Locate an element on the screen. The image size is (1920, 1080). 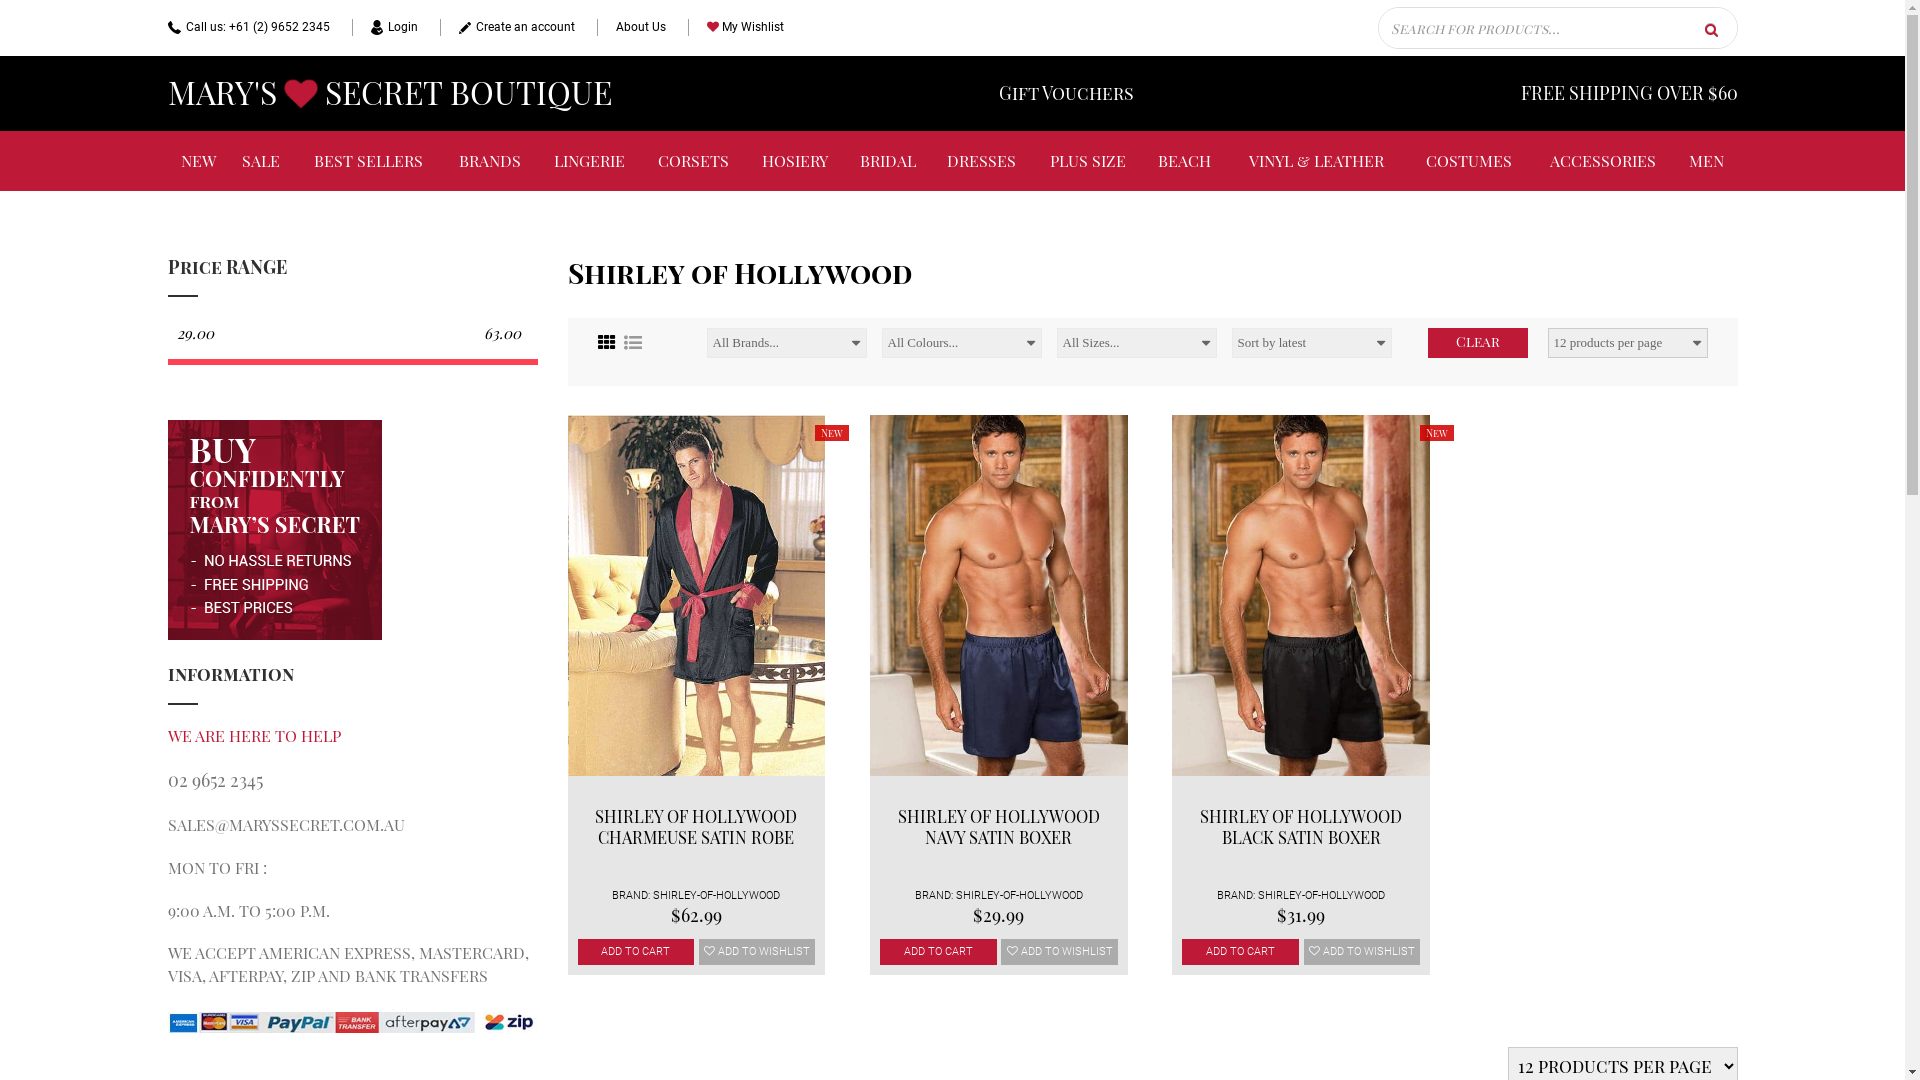
SALES@MARYSSECRET.COM.AU is located at coordinates (286, 824).